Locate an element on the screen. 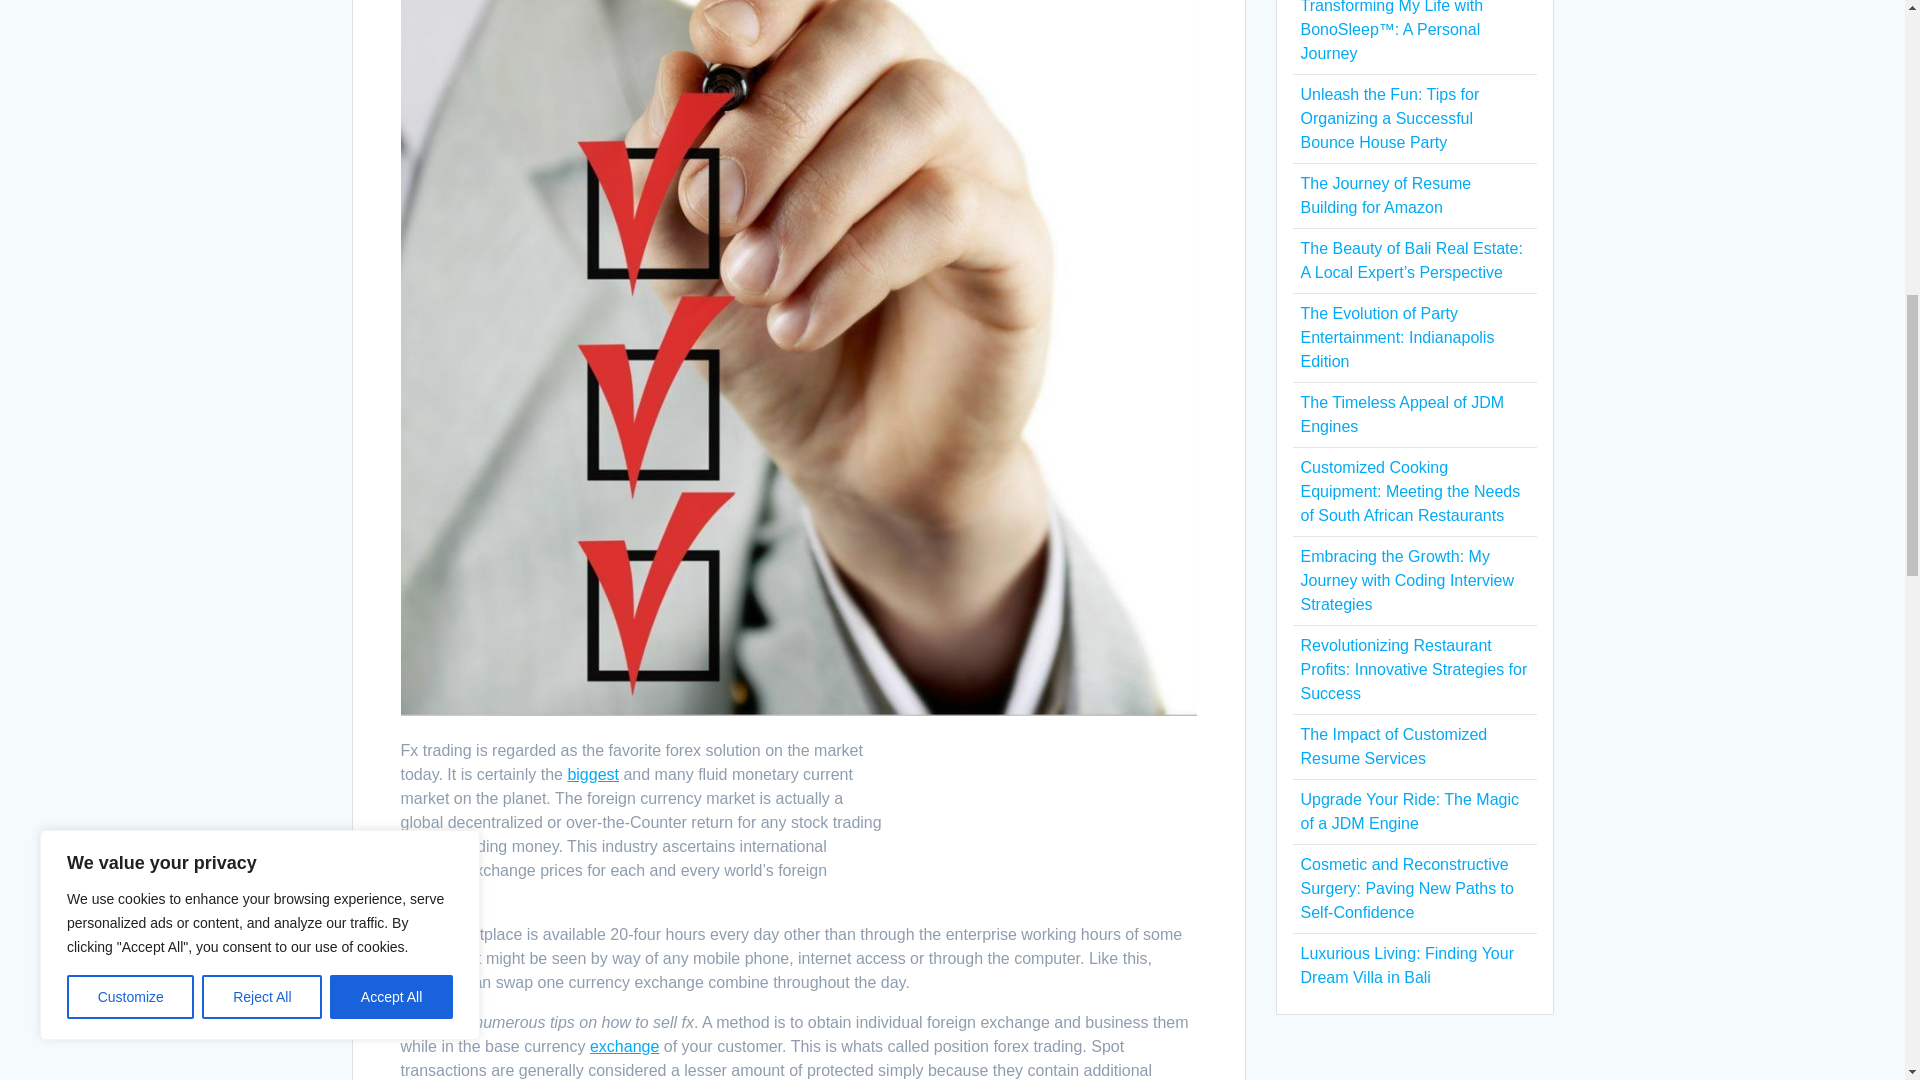 This screenshot has width=1920, height=1080. The Timeless Appeal of JDM Engines is located at coordinates (1401, 414).